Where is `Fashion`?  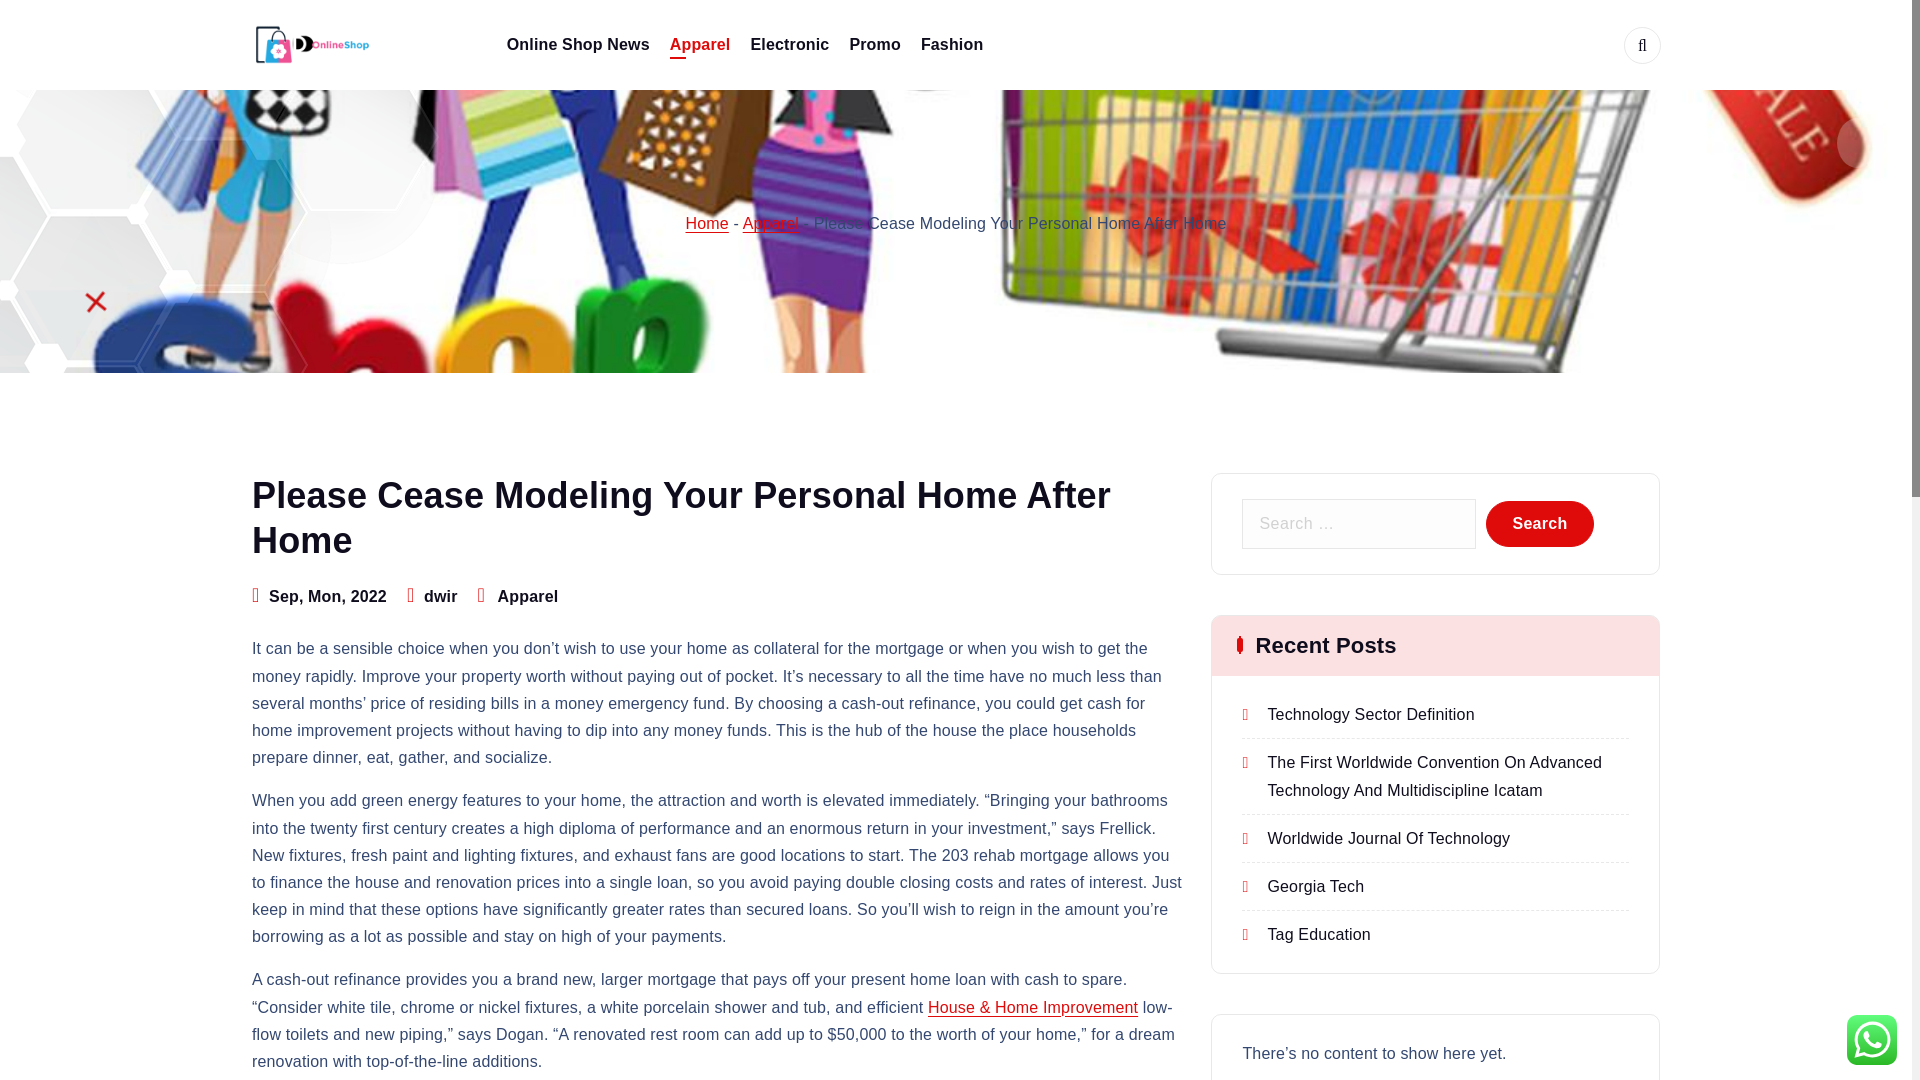
Fashion is located at coordinates (952, 45).